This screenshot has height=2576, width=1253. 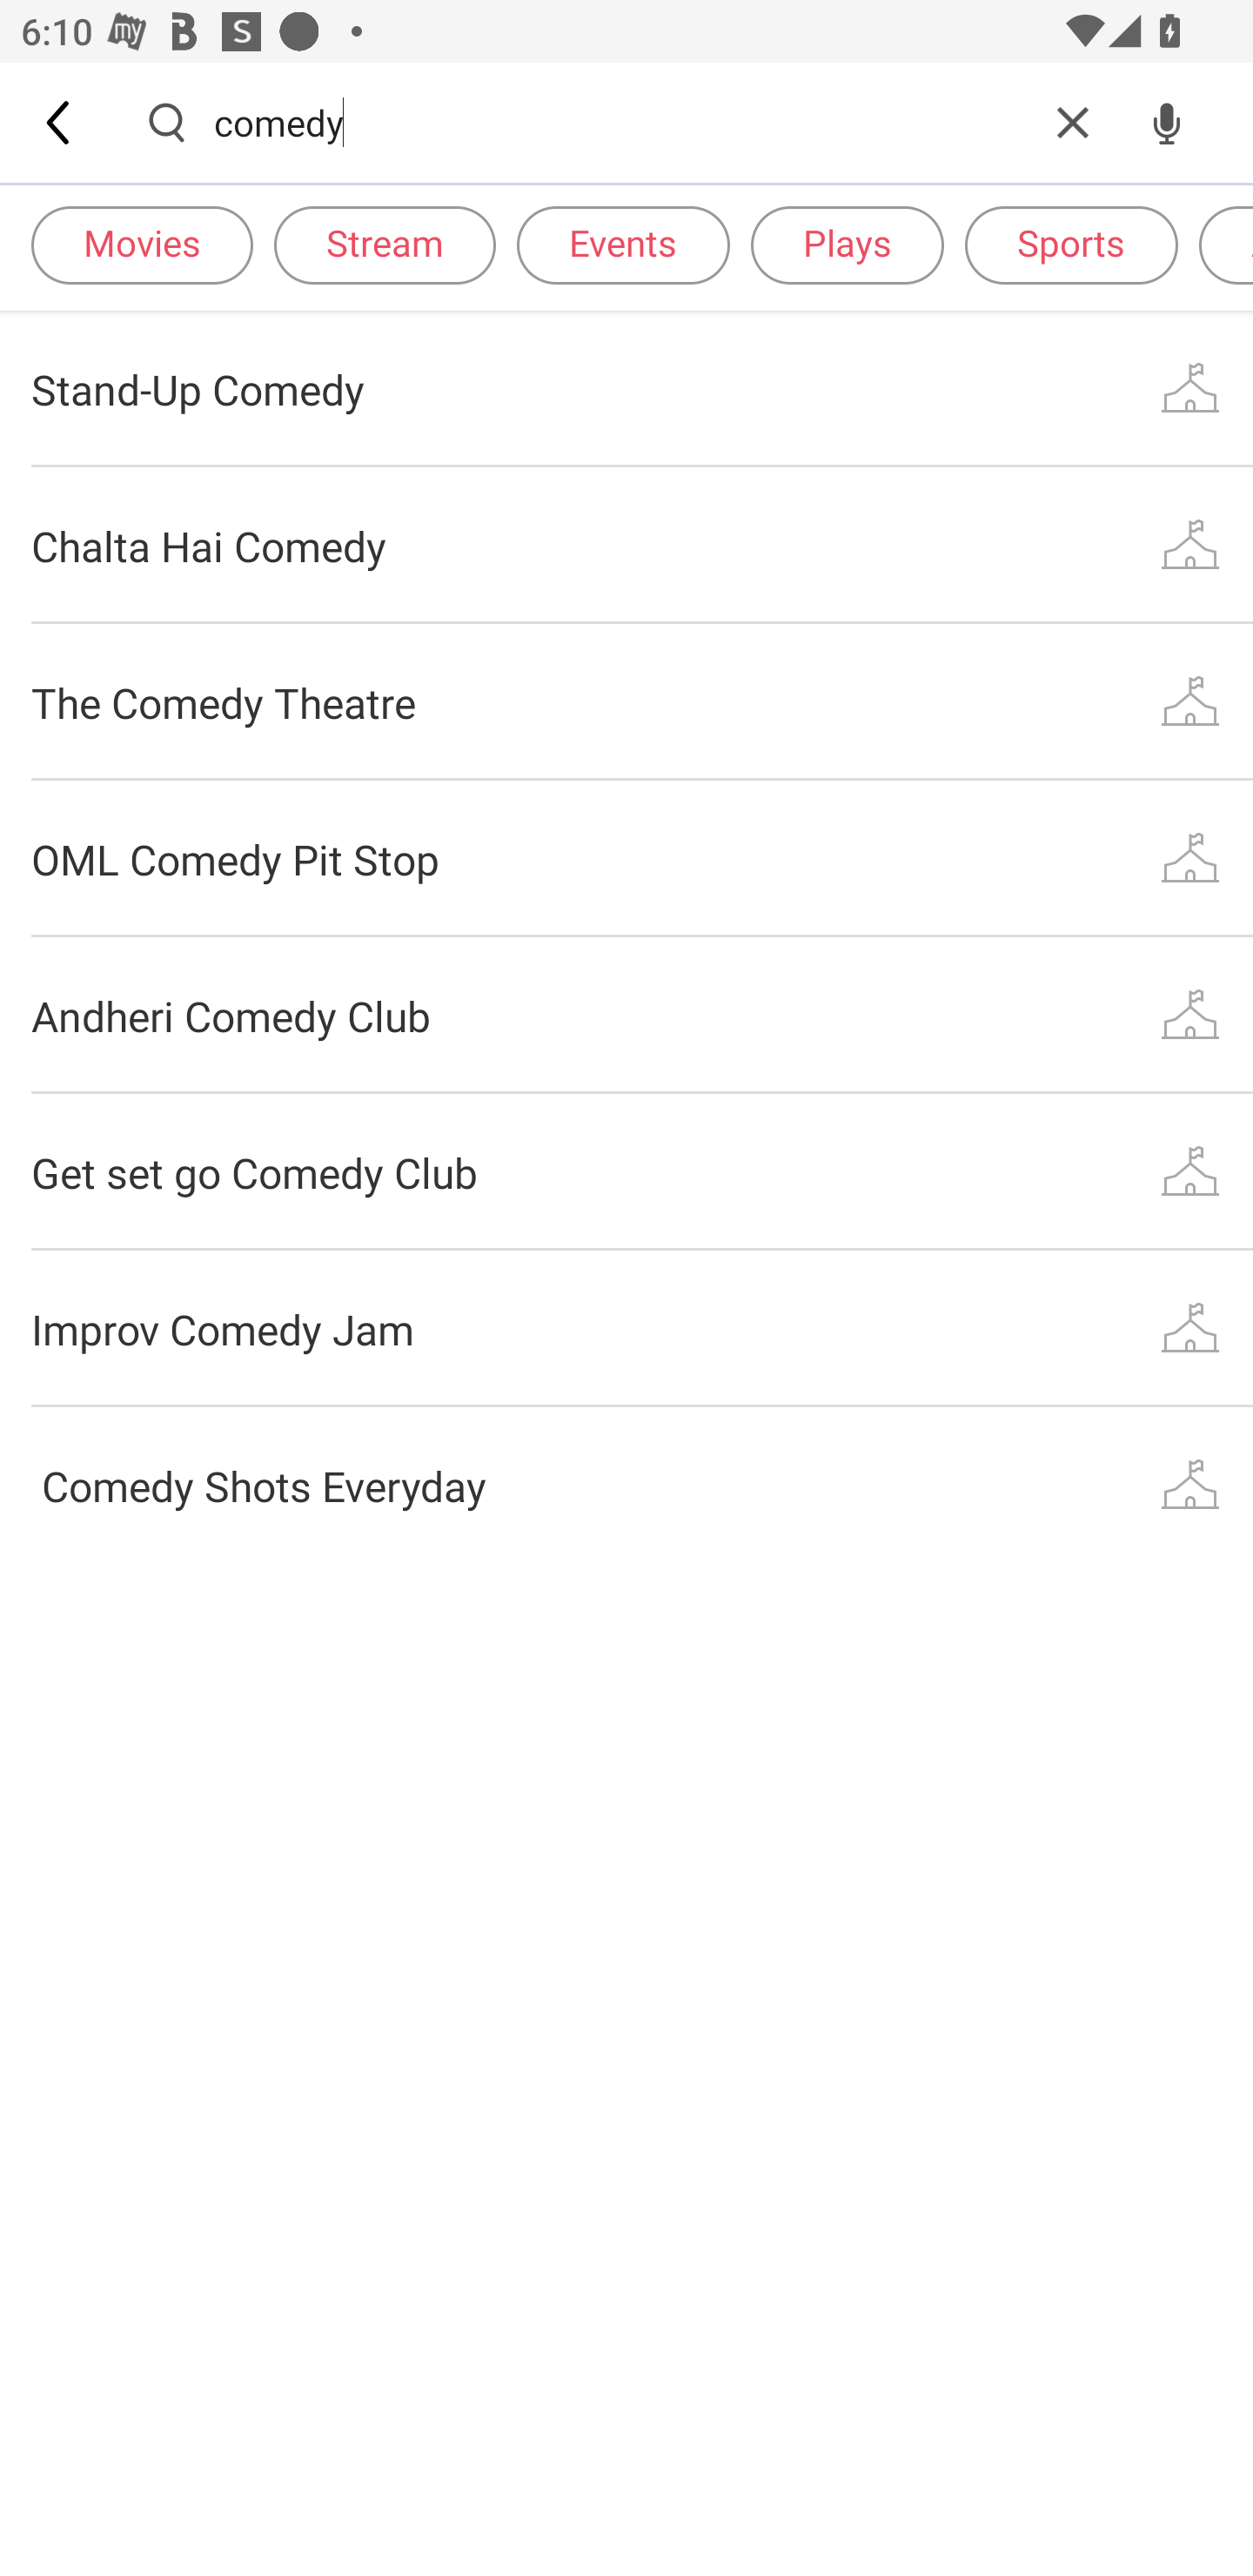 What do you see at coordinates (623, 244) in the screenshot?
I see `Events` at bounding box center [623, 244].